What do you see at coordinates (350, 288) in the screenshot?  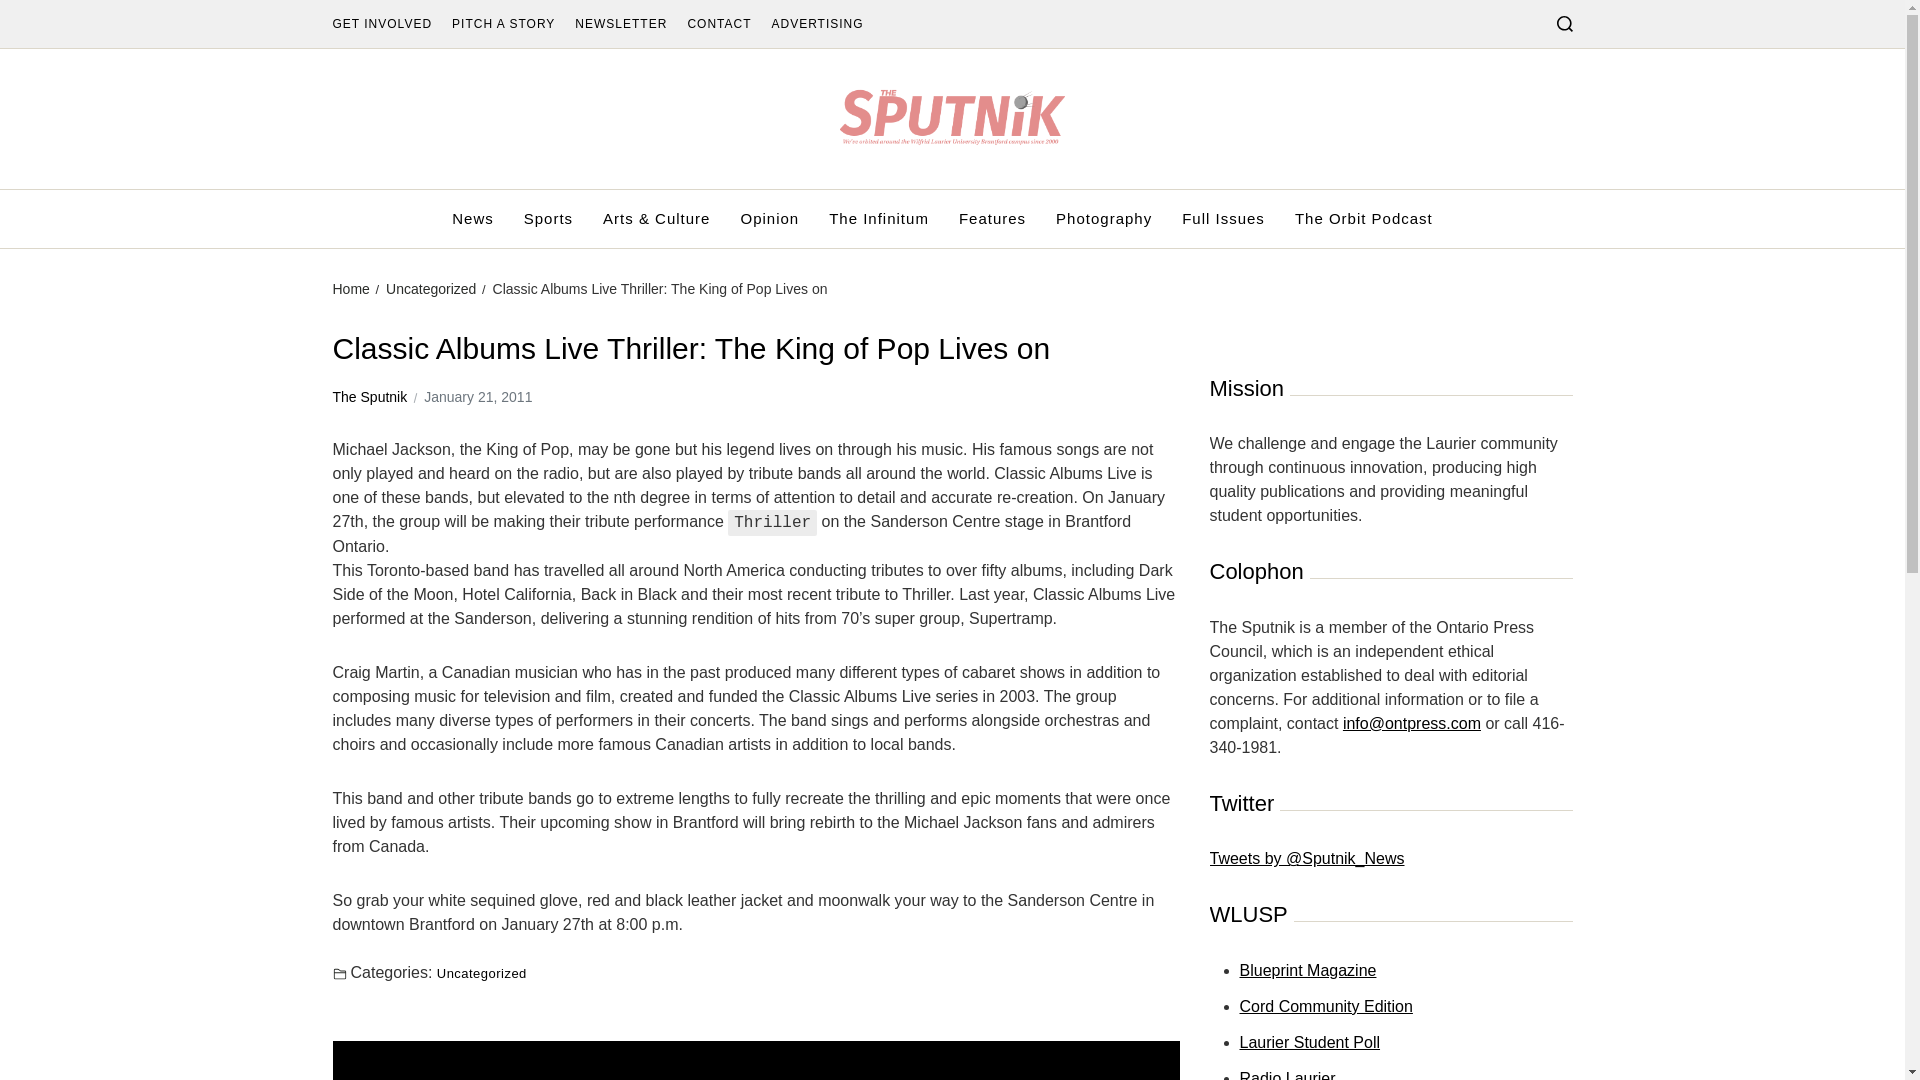 I see `Laurier Student Poll` at bounding box center [350, 288].